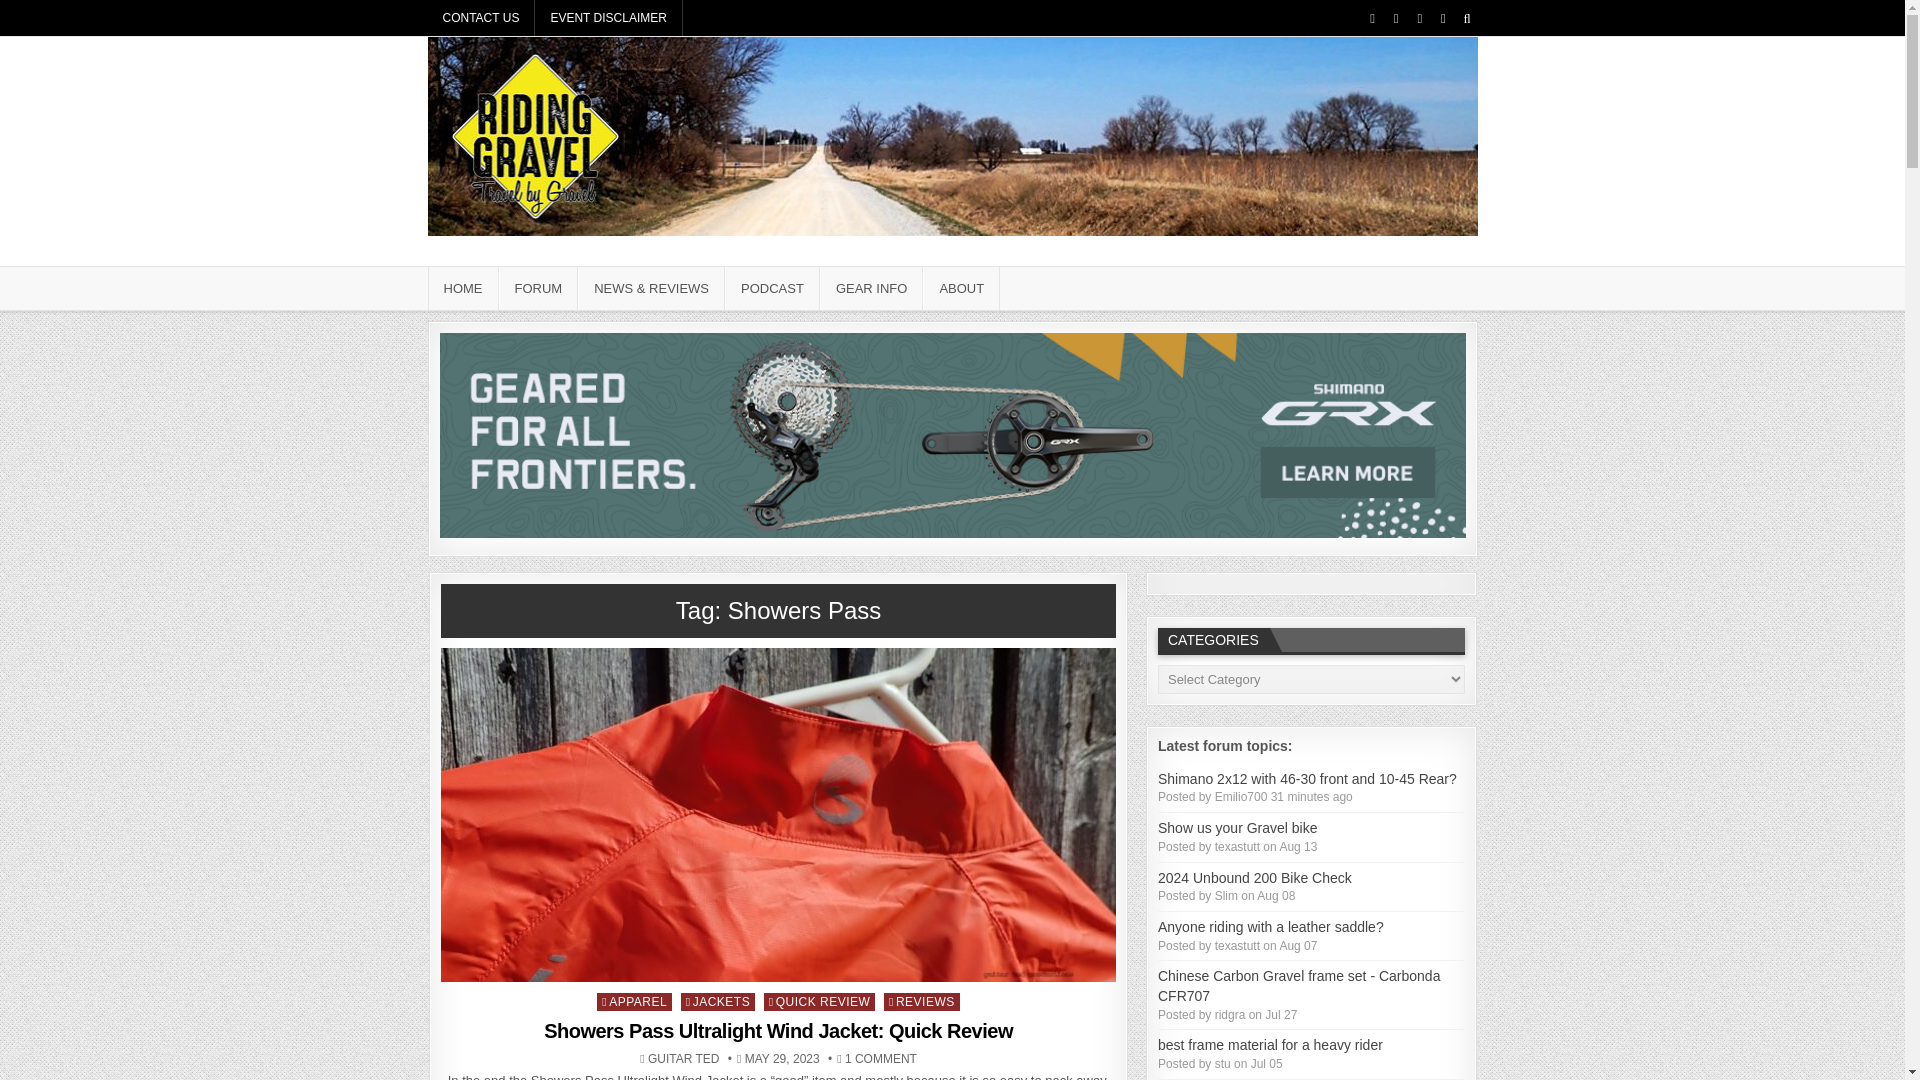 The width and height of the screenshot is (1920, 1080). I want to click on QUICK REVIEW, so click(820, 1001).